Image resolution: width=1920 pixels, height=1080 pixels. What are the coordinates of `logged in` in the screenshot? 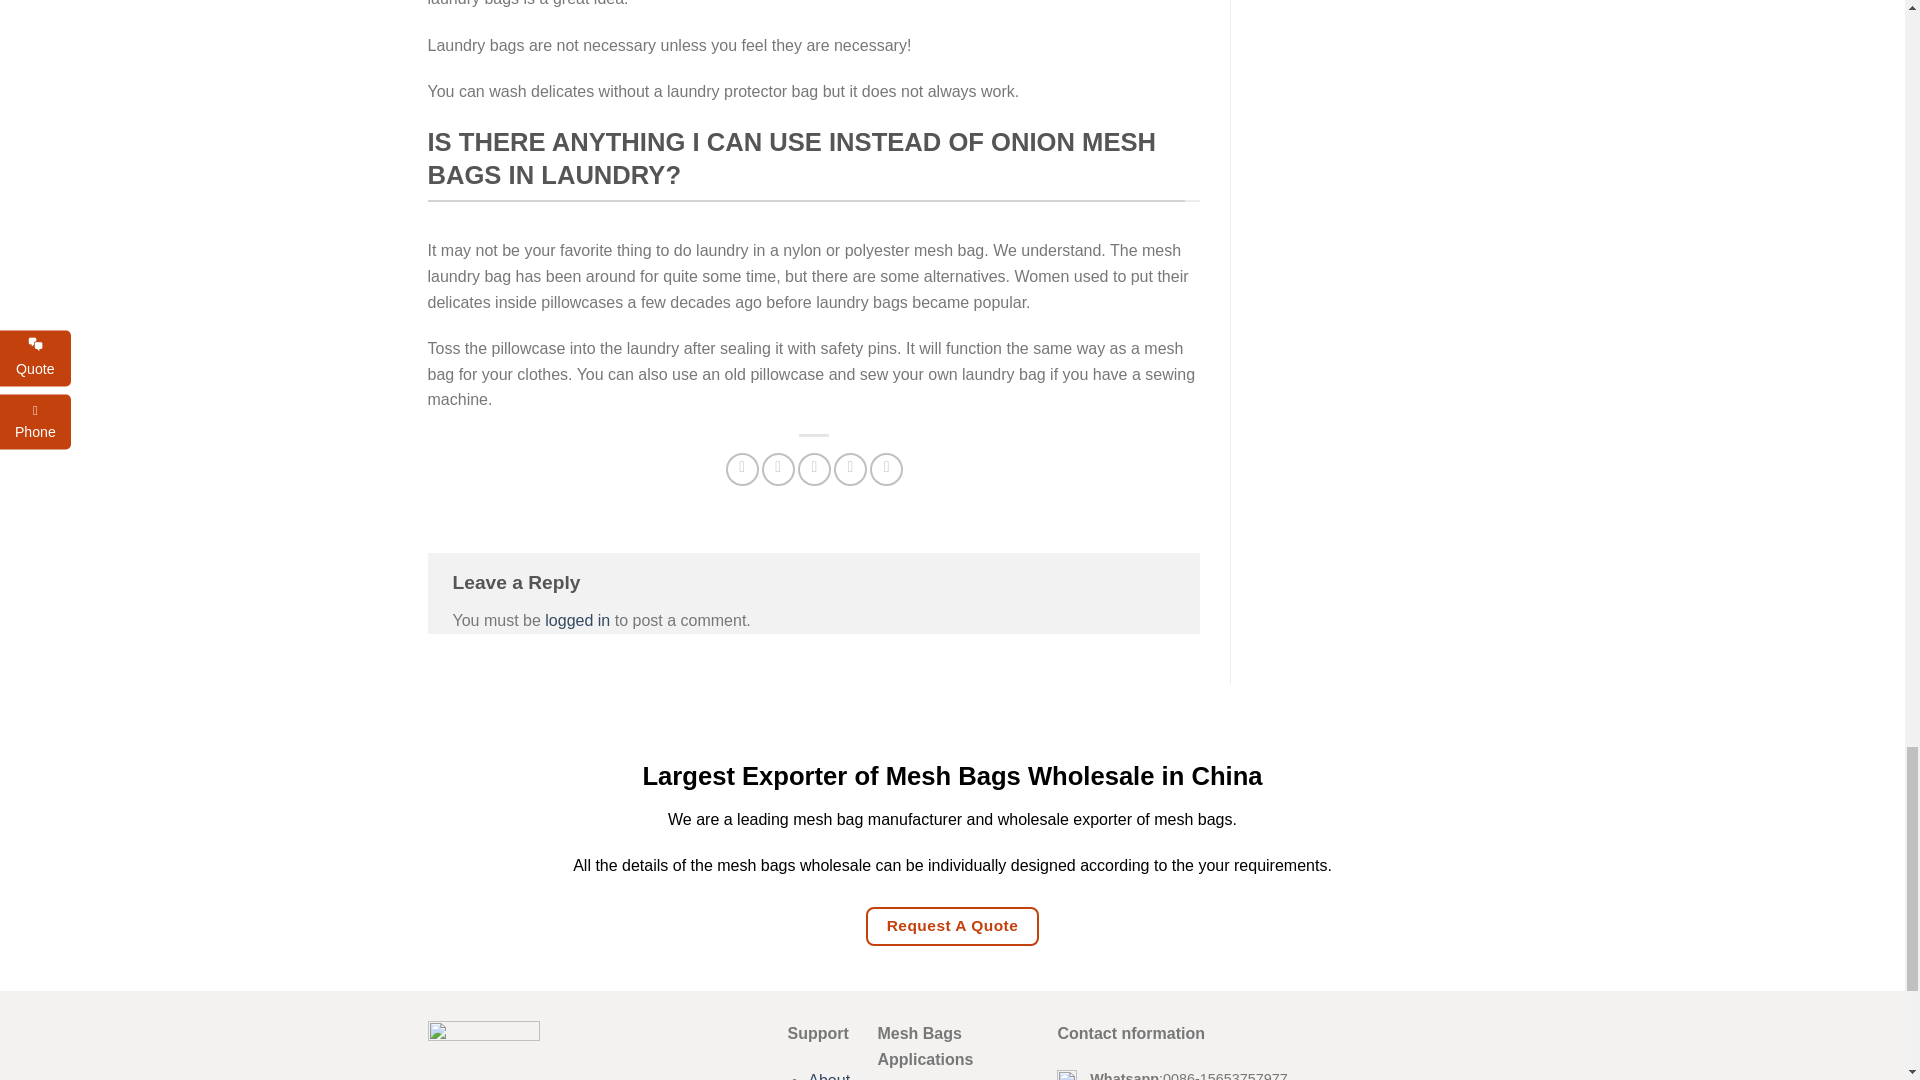 It's located at (578, 620).